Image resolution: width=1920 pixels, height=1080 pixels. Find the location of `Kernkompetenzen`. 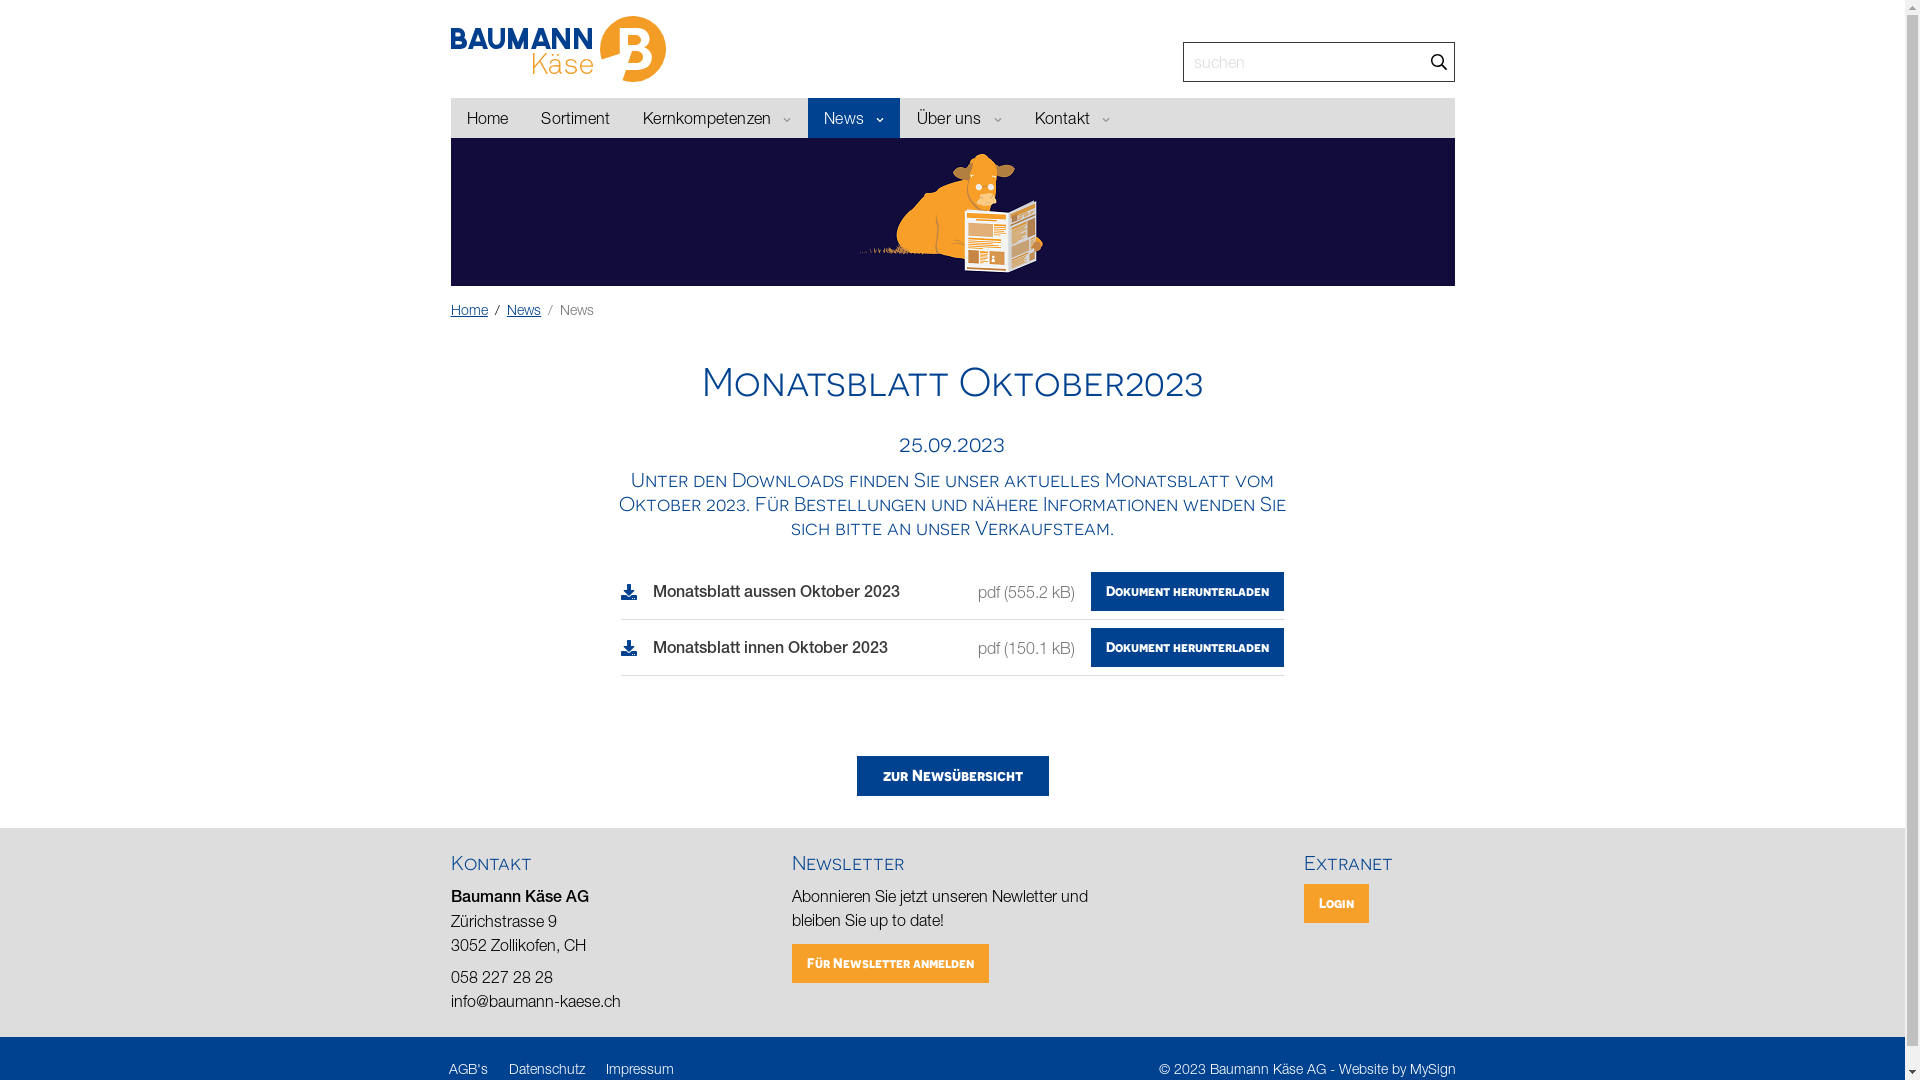

Kernkompetenzen is located at coordinates (717, 118).